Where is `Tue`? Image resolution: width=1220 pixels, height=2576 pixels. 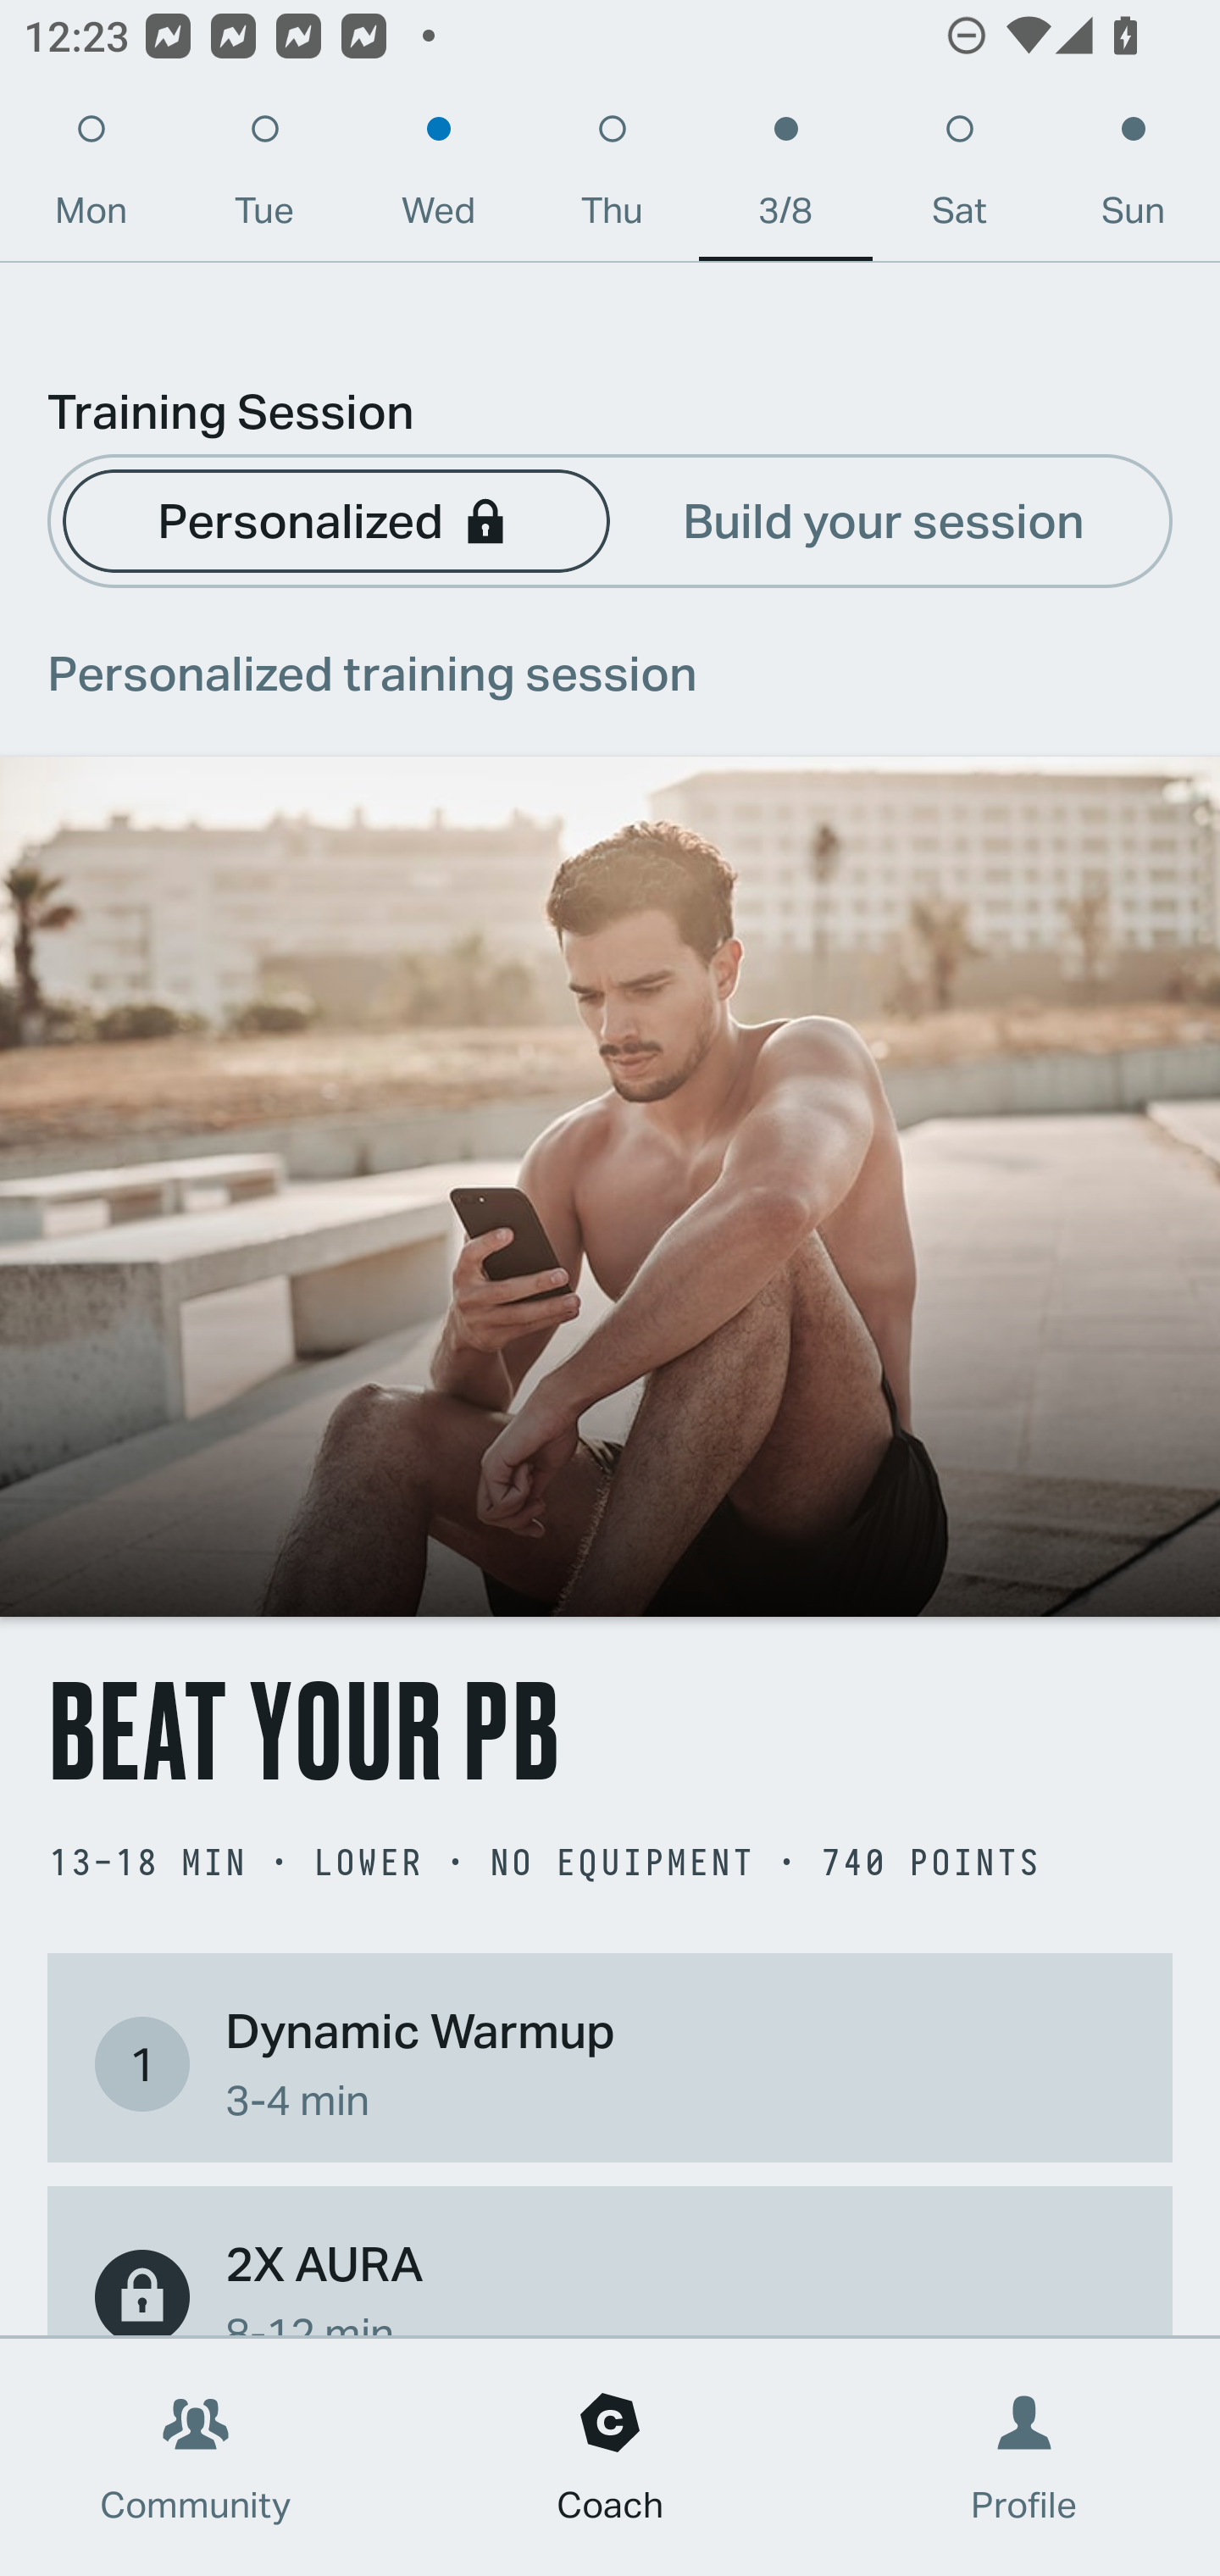
Tue is located at coordinates (264, 178).